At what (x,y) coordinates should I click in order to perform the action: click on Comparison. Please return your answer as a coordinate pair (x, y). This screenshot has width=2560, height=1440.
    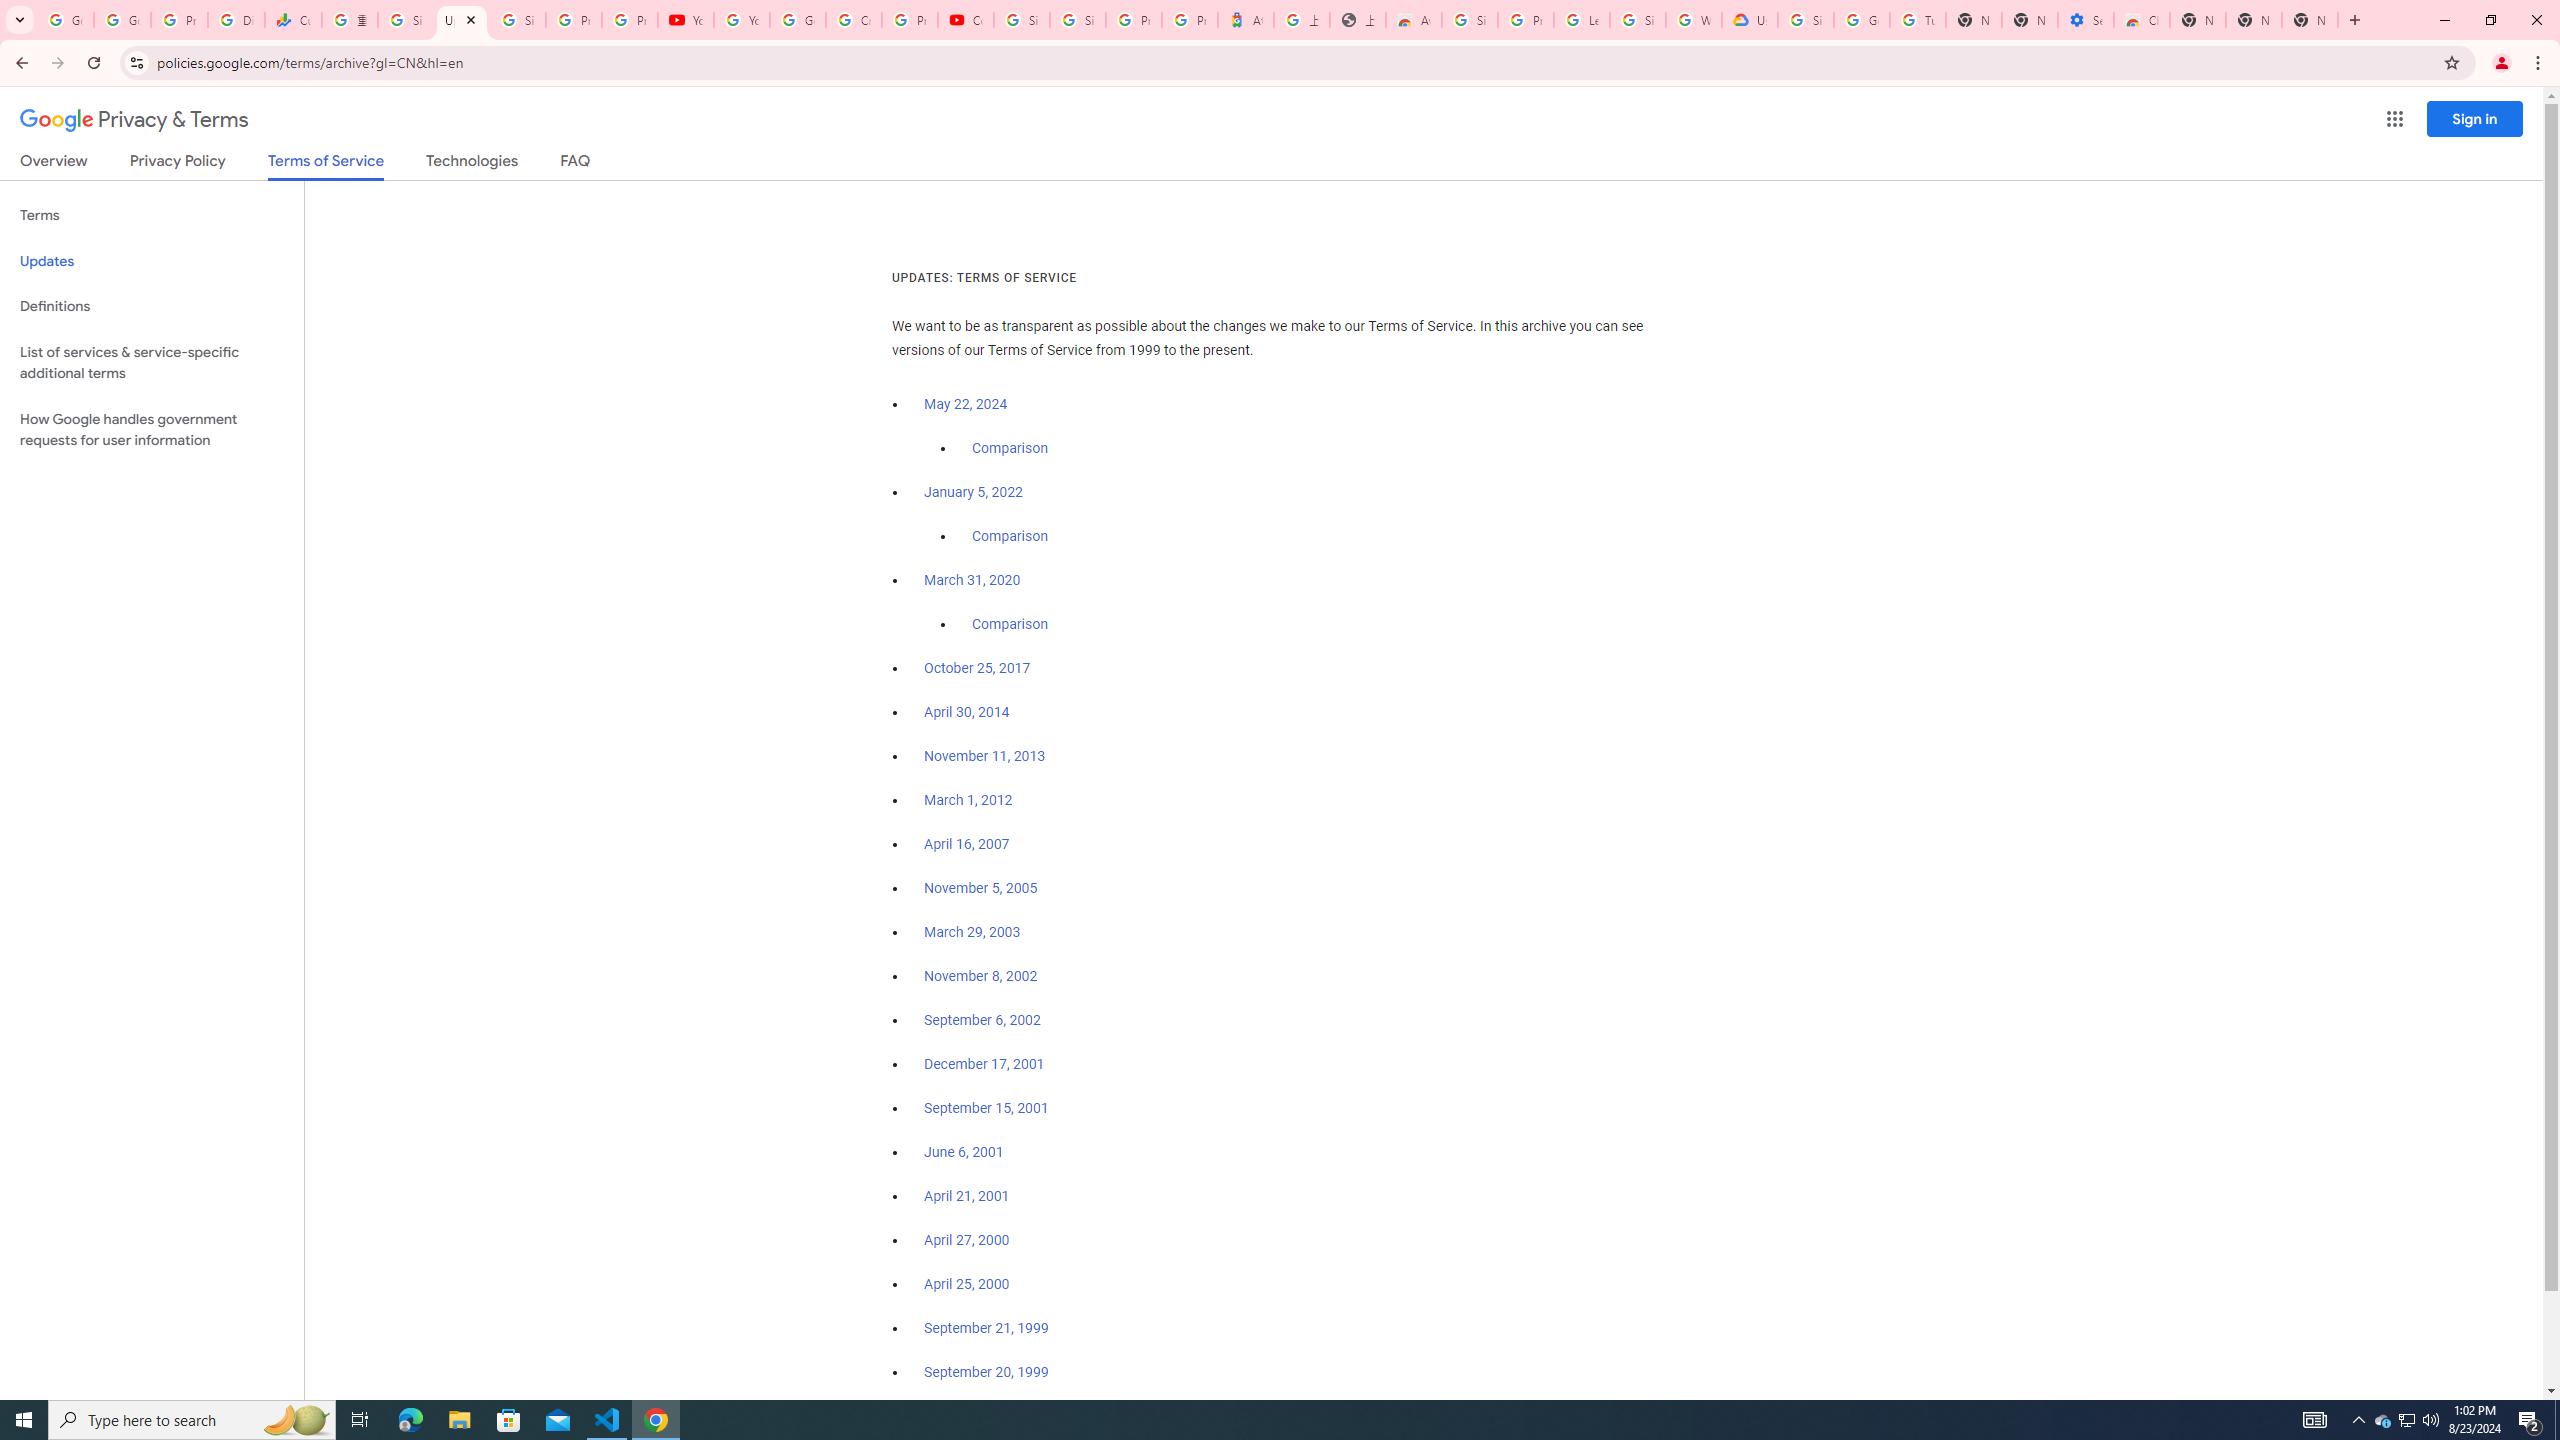
    Looking at the image, I should click on (1010, 624).